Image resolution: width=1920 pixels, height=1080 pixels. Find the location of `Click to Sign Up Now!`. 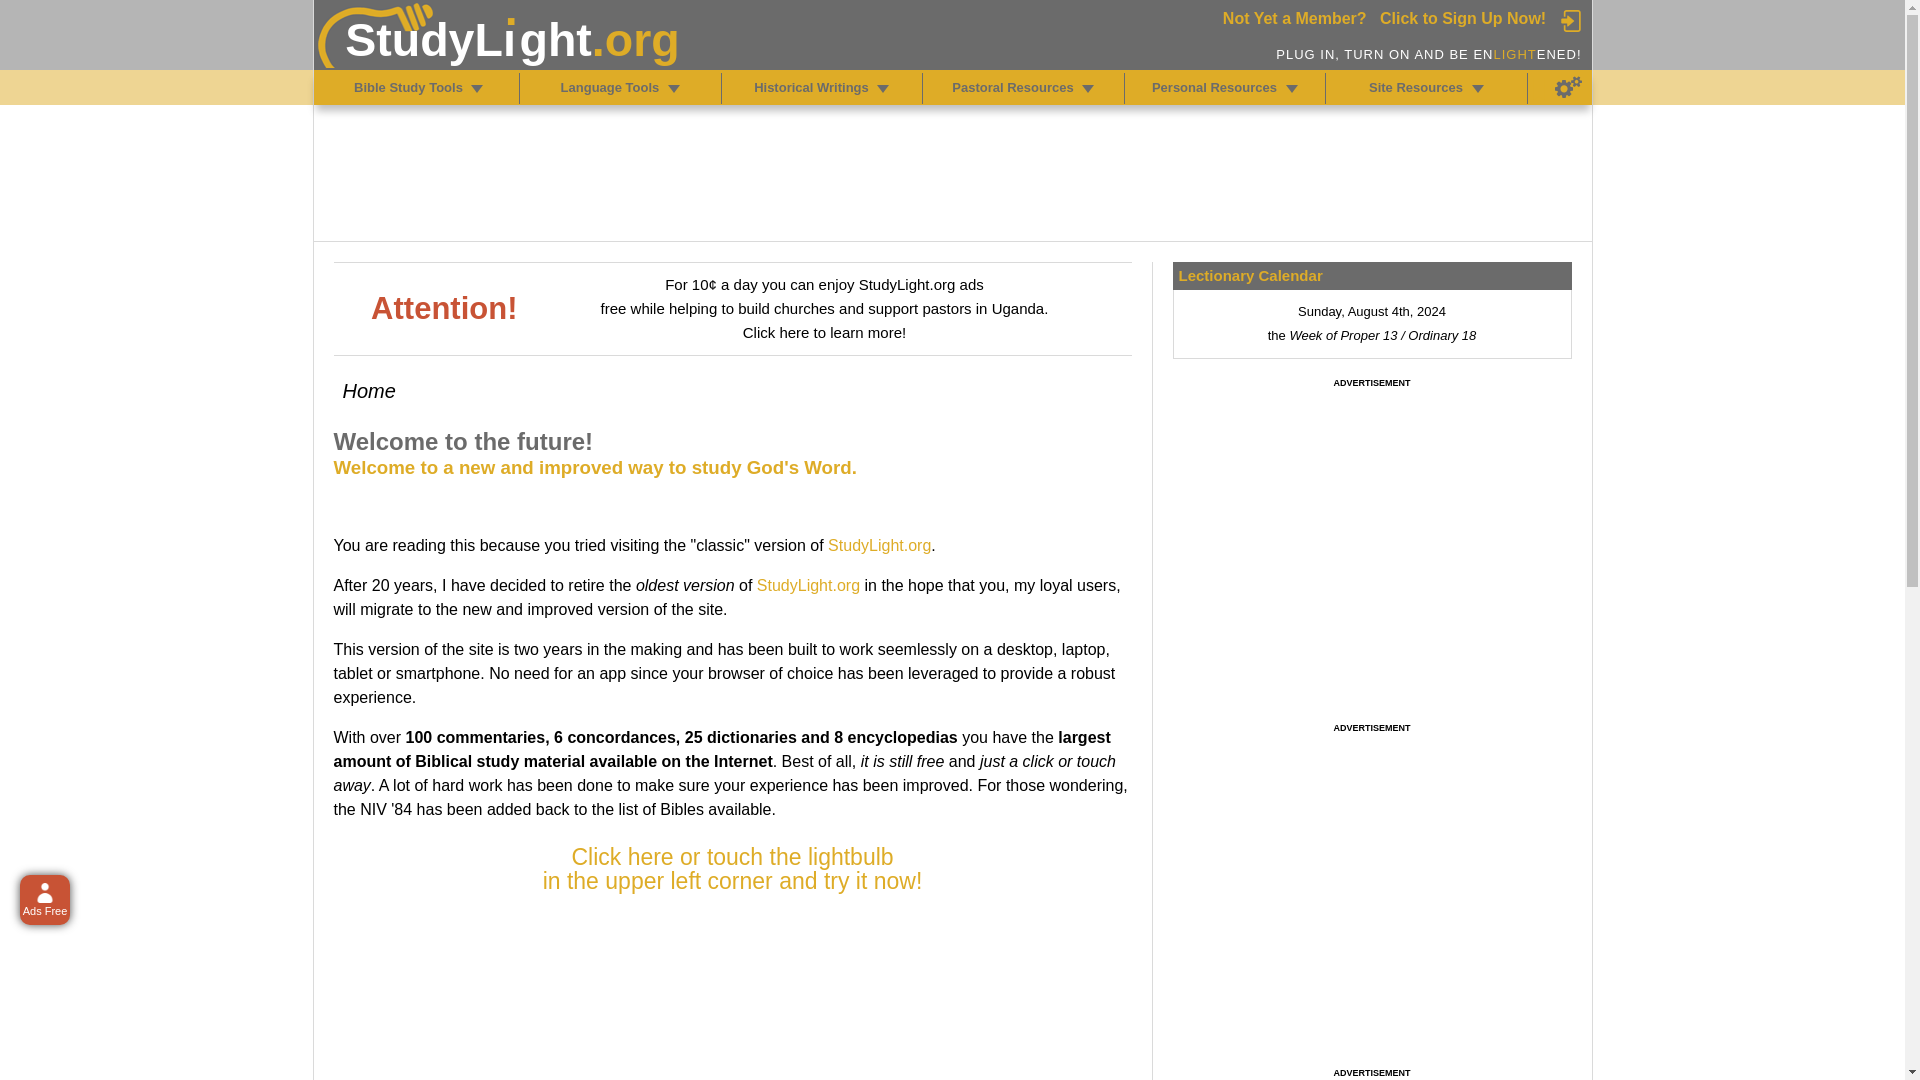

Click to Sign Up Now! is located at coordinates (1462, 18).